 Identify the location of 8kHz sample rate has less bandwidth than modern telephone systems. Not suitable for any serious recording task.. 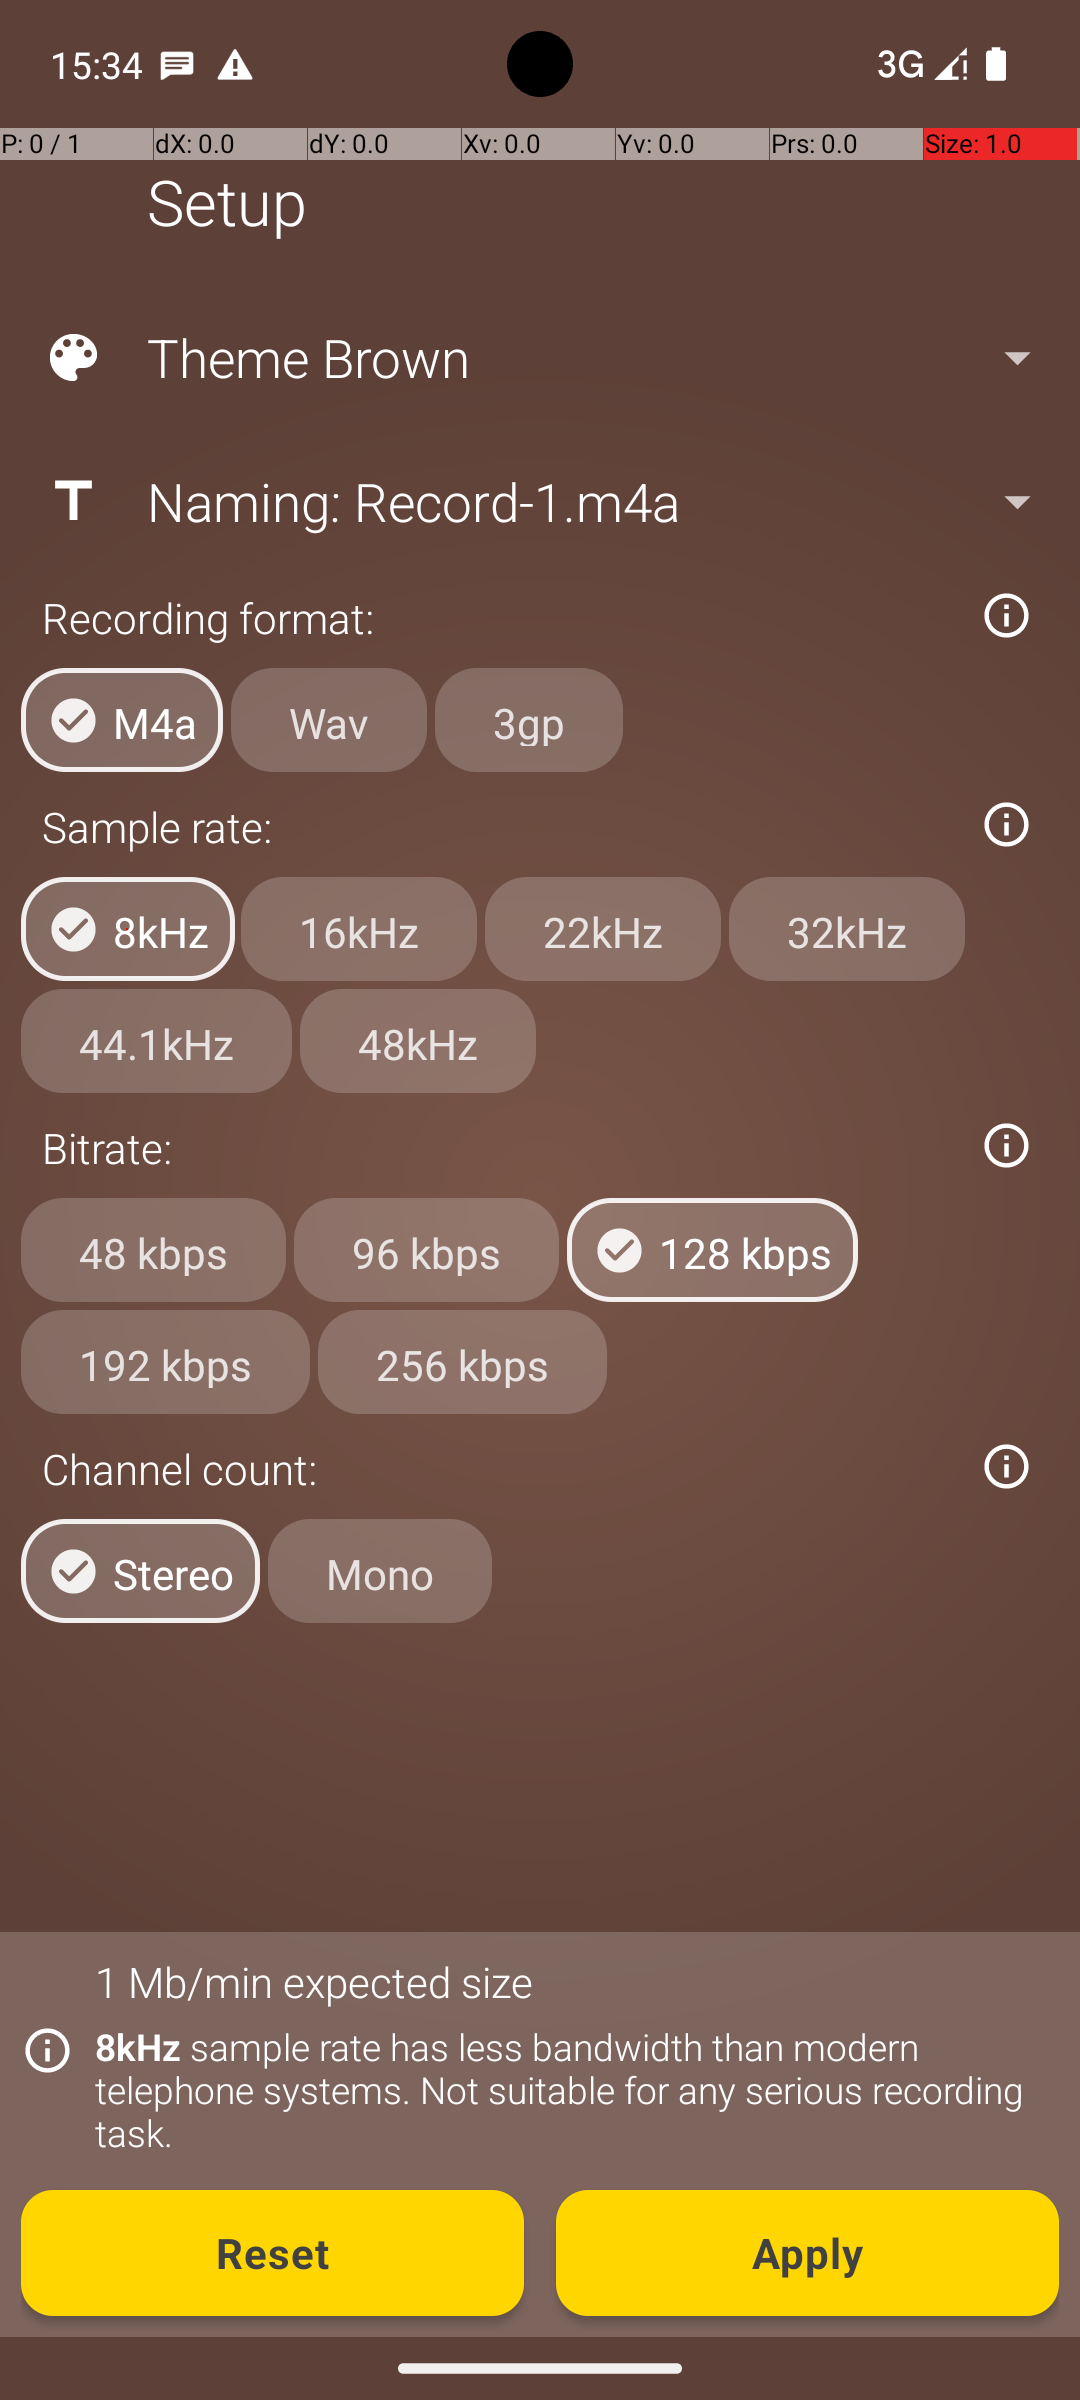
(566, 2090).